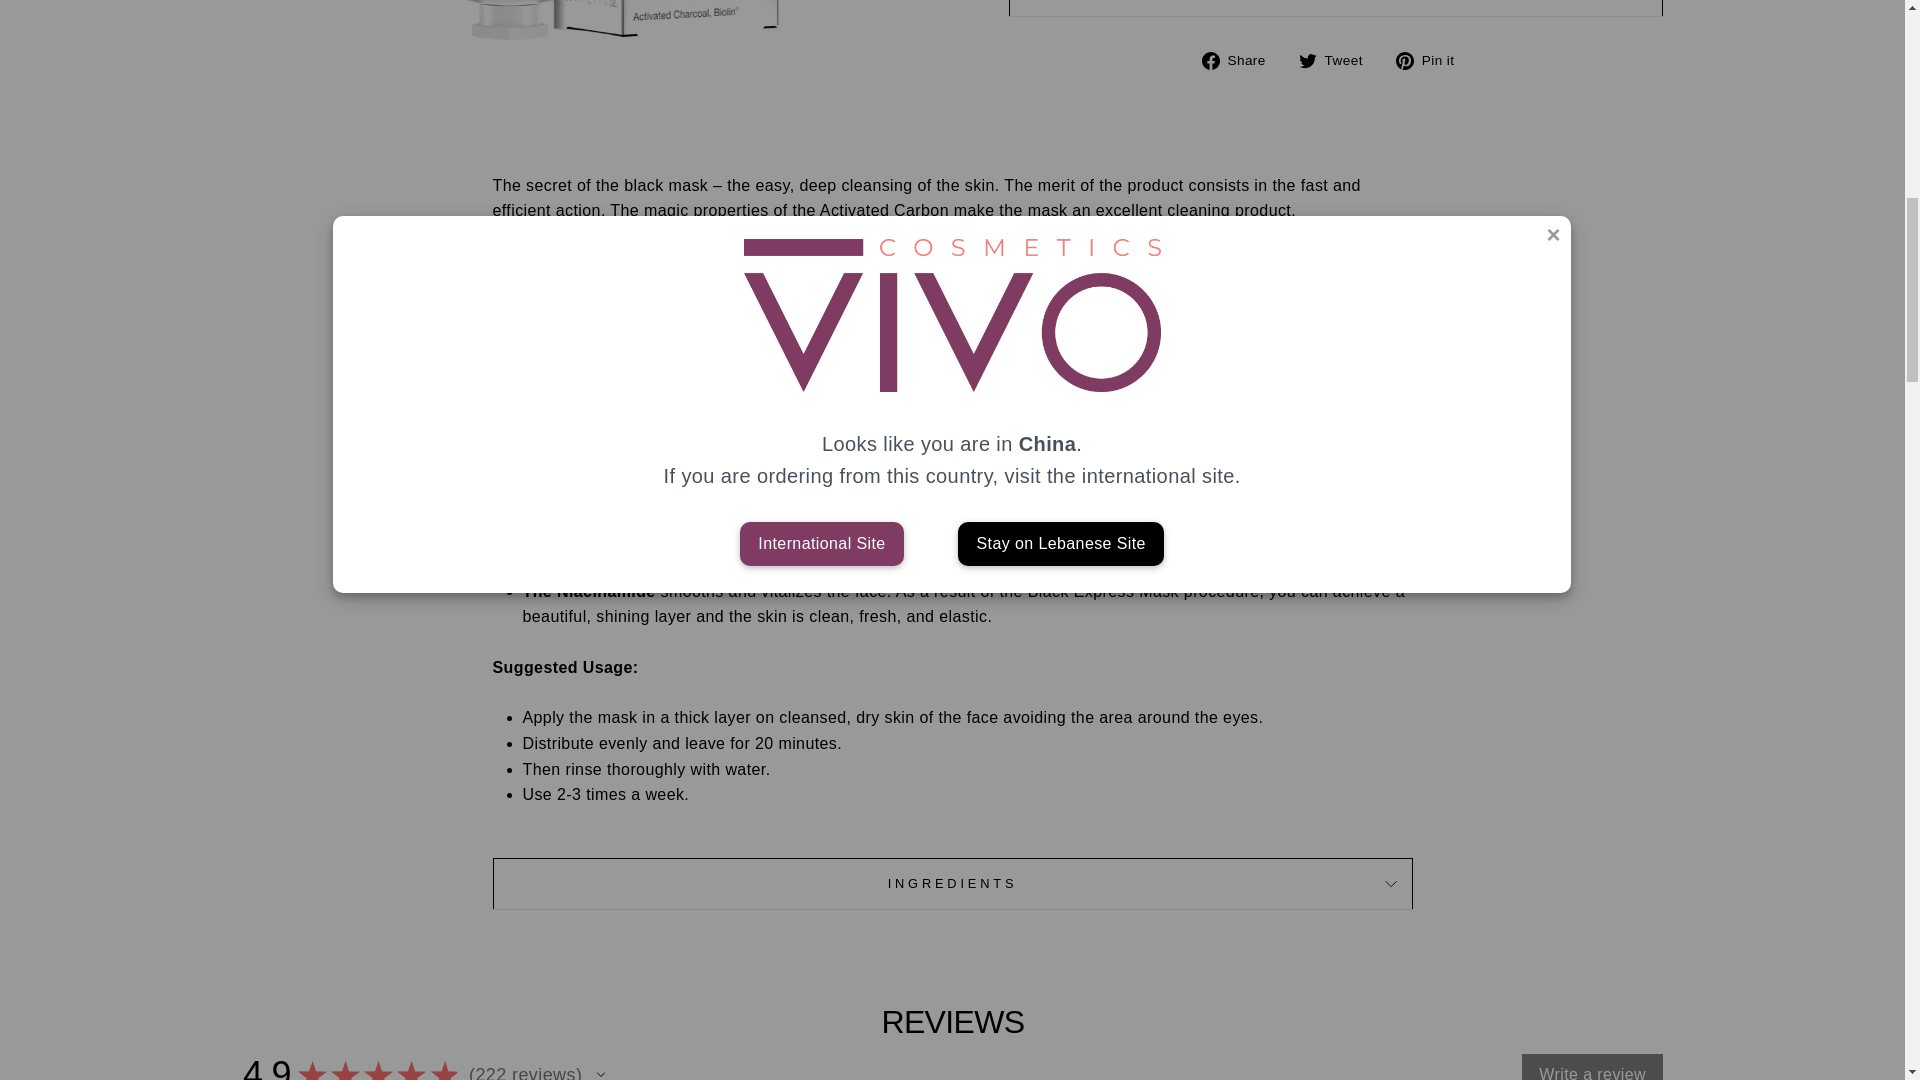 Image resolution: width=1920 pixels, height=1080 pixels. Describe the element at coordinates (1432, 60) in the screenshot. I see `Pin on Pinterest` at that location.